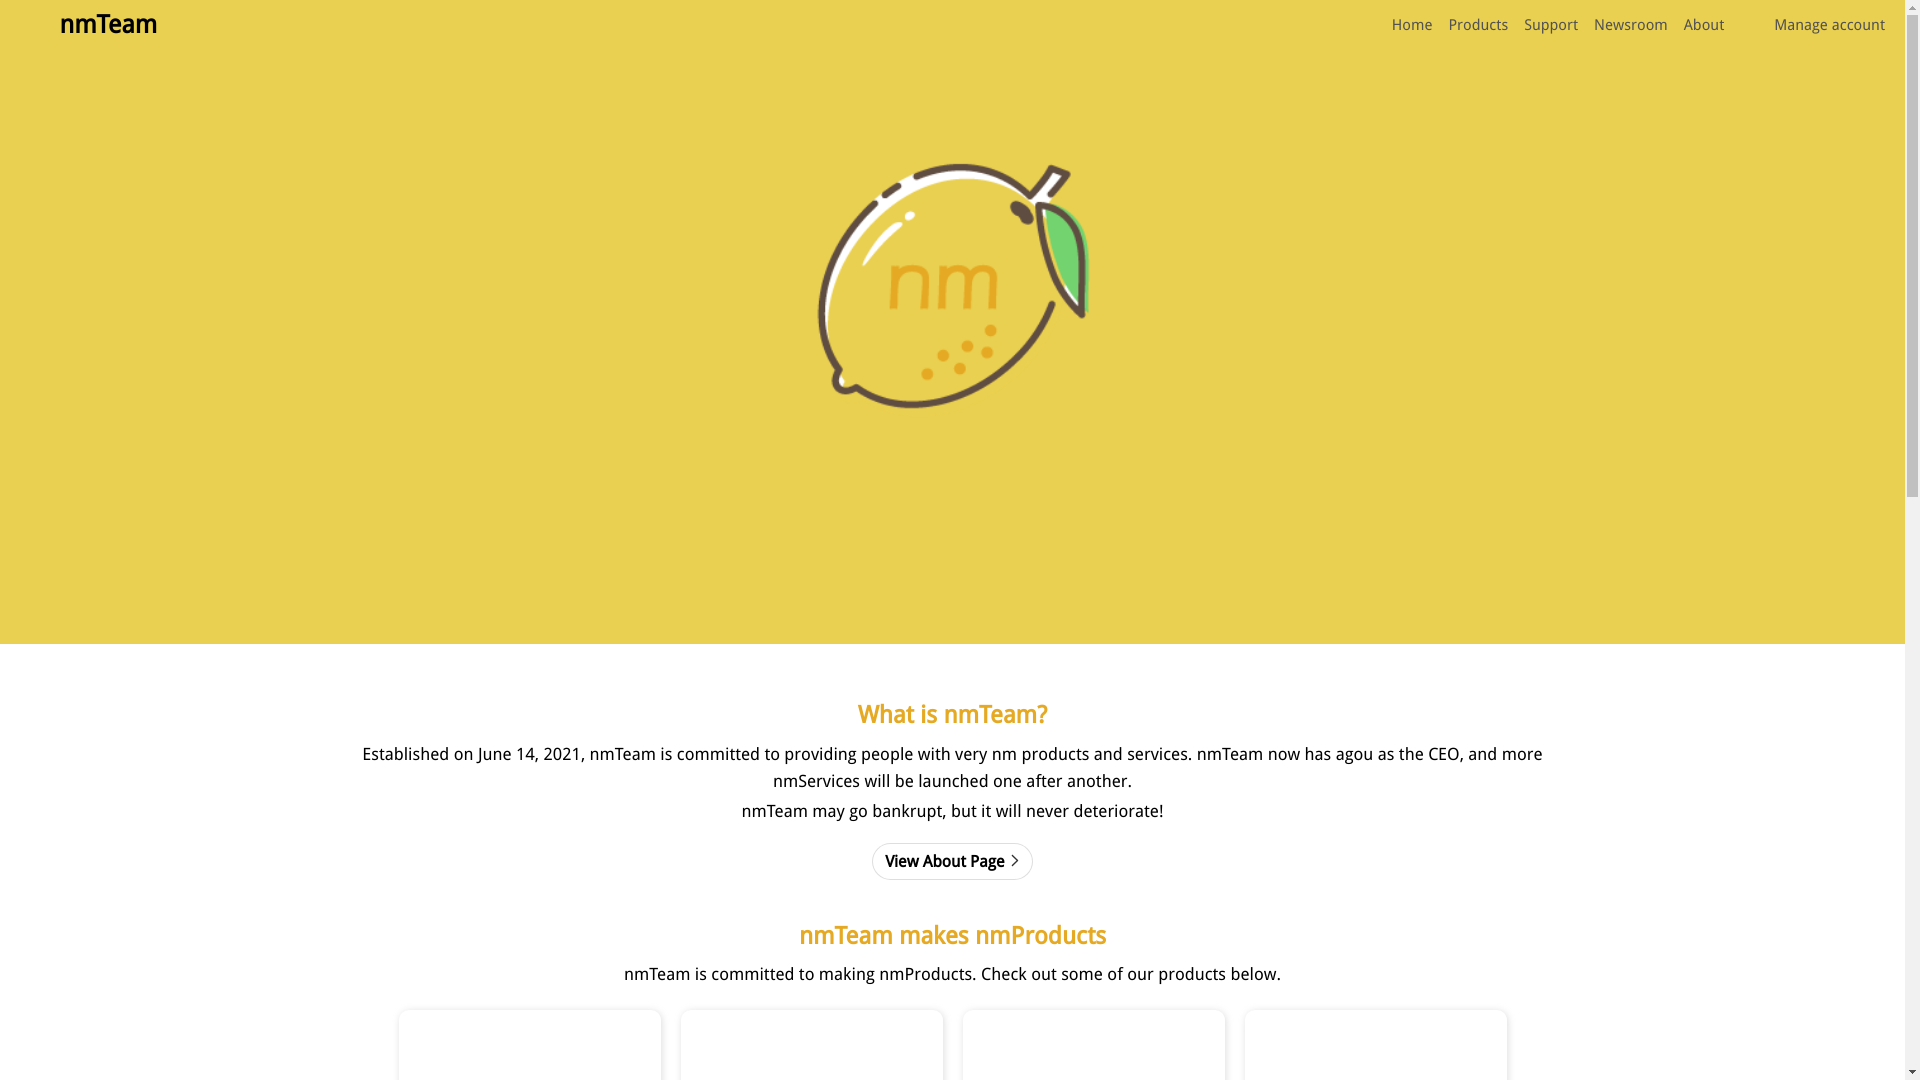  I want to click on Home, so click(1412, 25).